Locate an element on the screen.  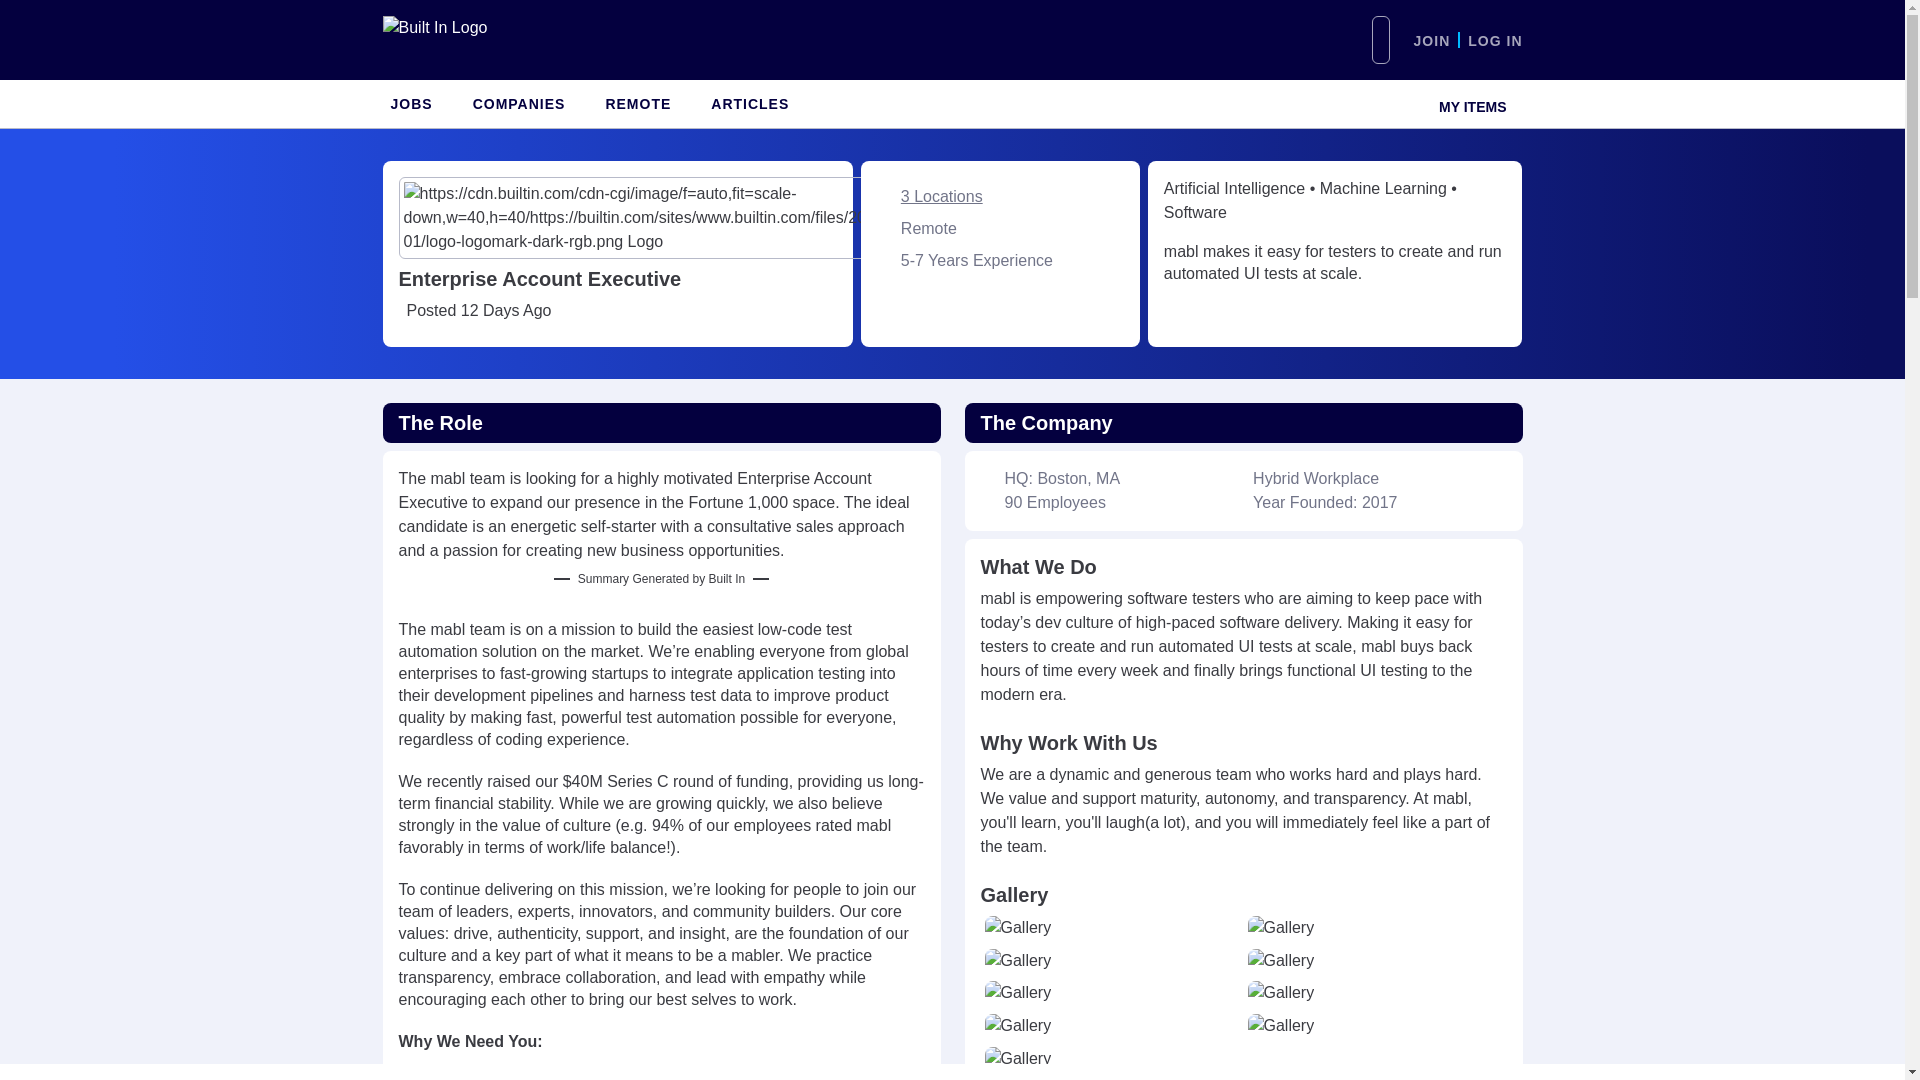
MY ITEMS is located at coordinates (1468, 104).